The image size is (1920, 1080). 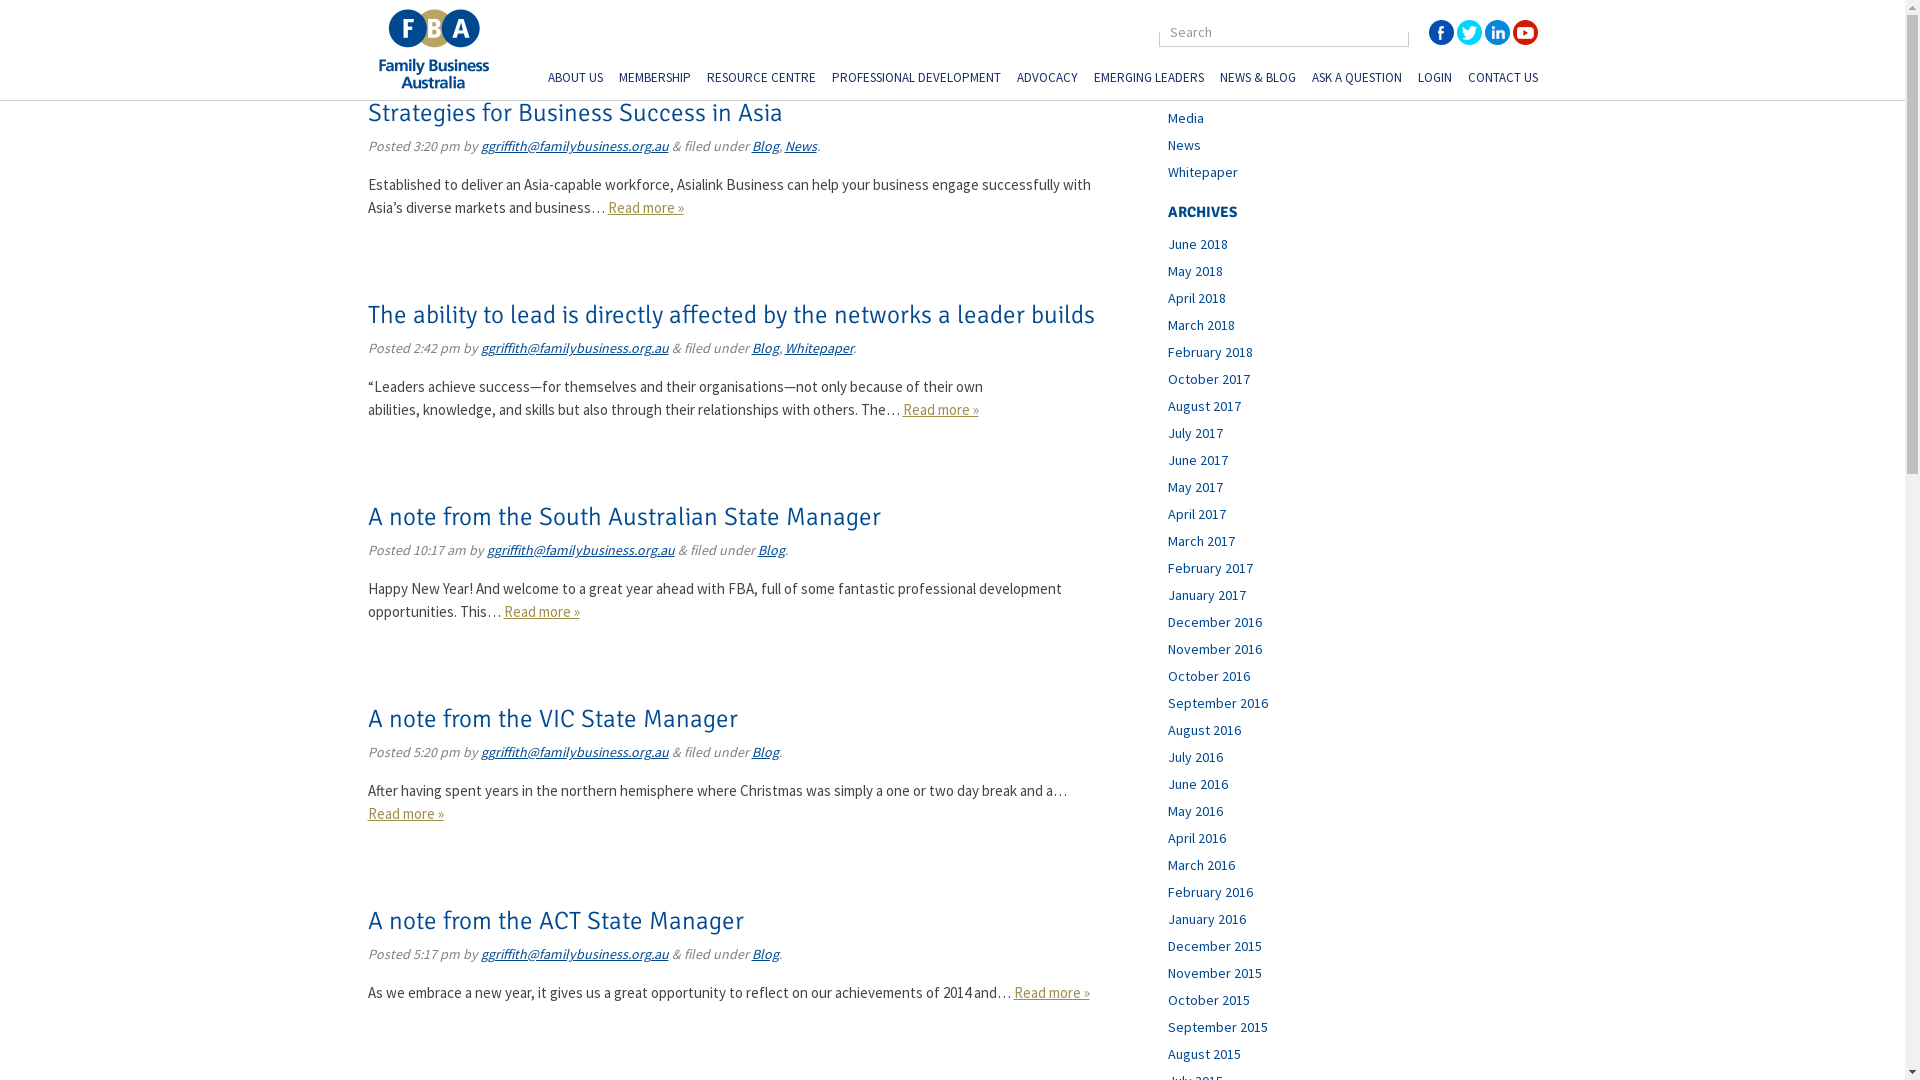 What do you see at coordinates (1196, 487) in the screenshot?
I see `May 2017` at bounding box center [1196, 487].